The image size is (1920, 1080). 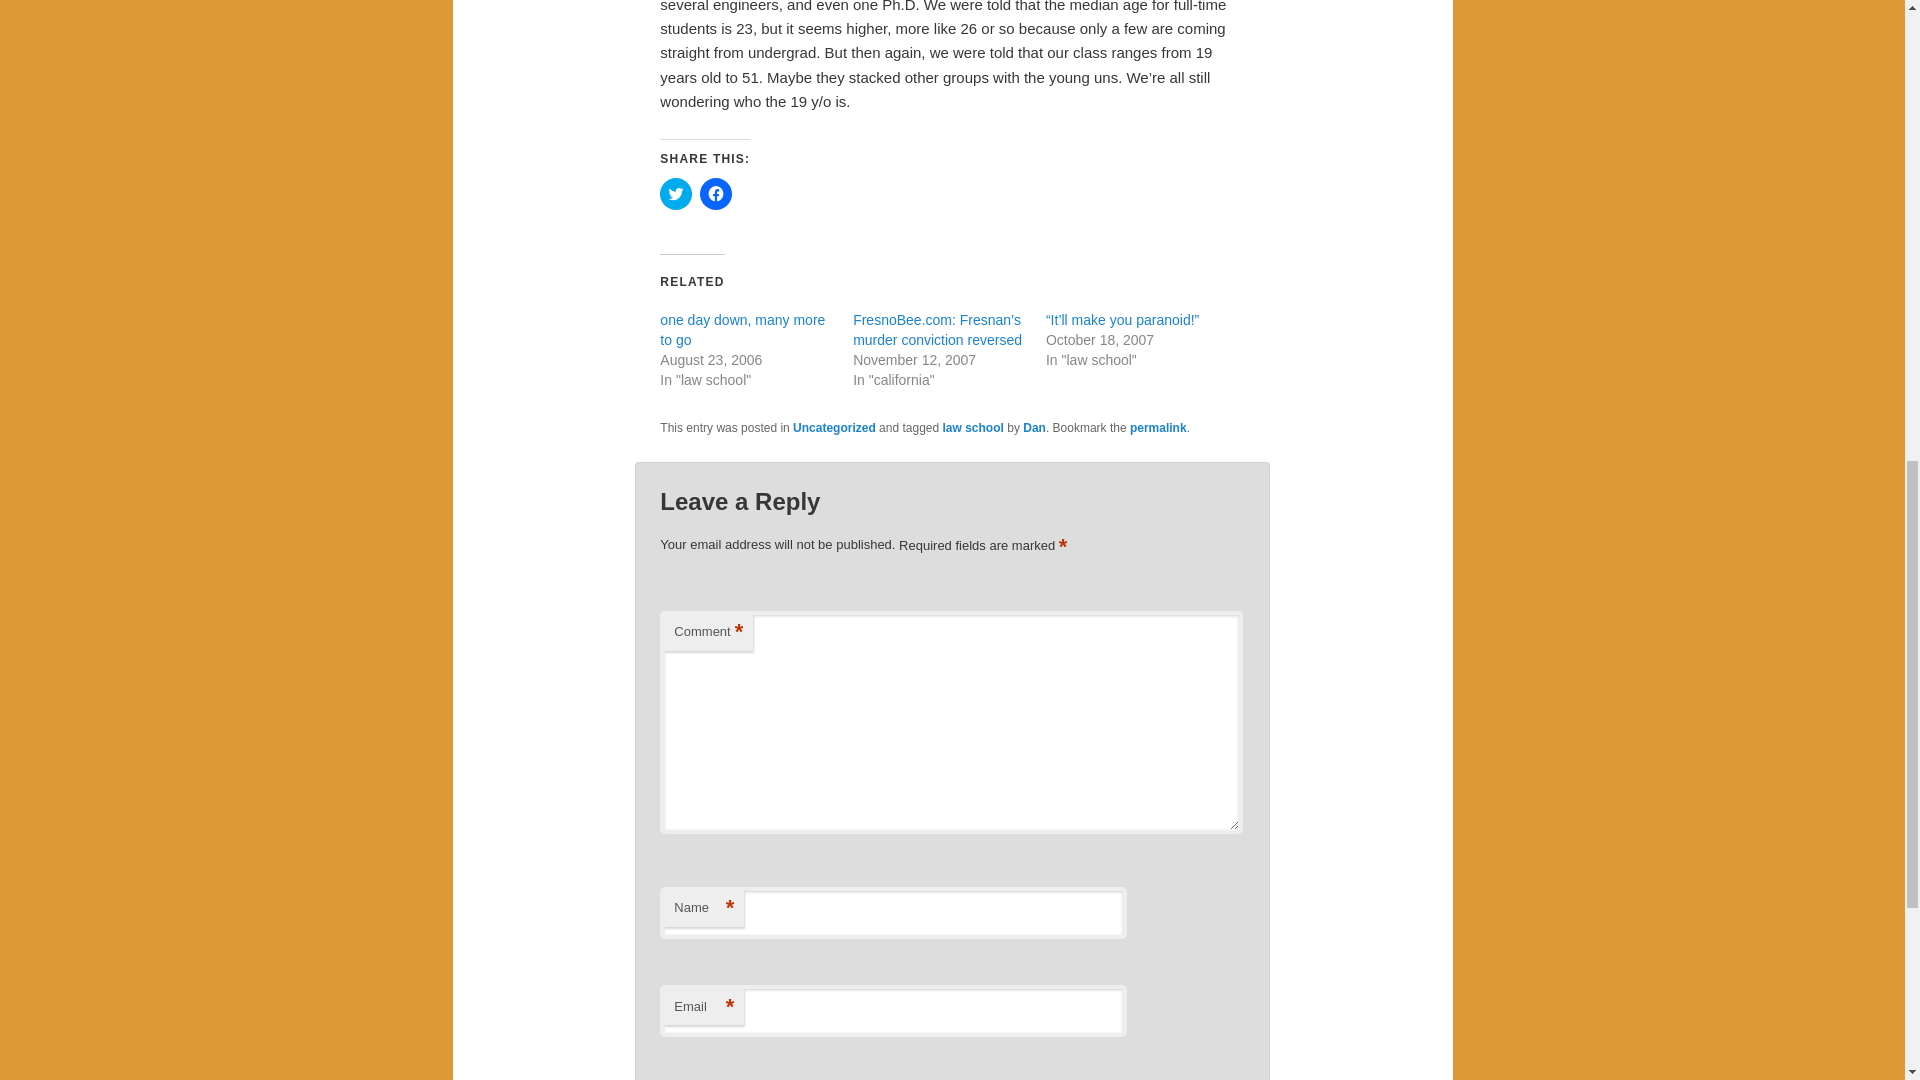 I want to click on Click to share on Twitter, so click(x=676, y=194).